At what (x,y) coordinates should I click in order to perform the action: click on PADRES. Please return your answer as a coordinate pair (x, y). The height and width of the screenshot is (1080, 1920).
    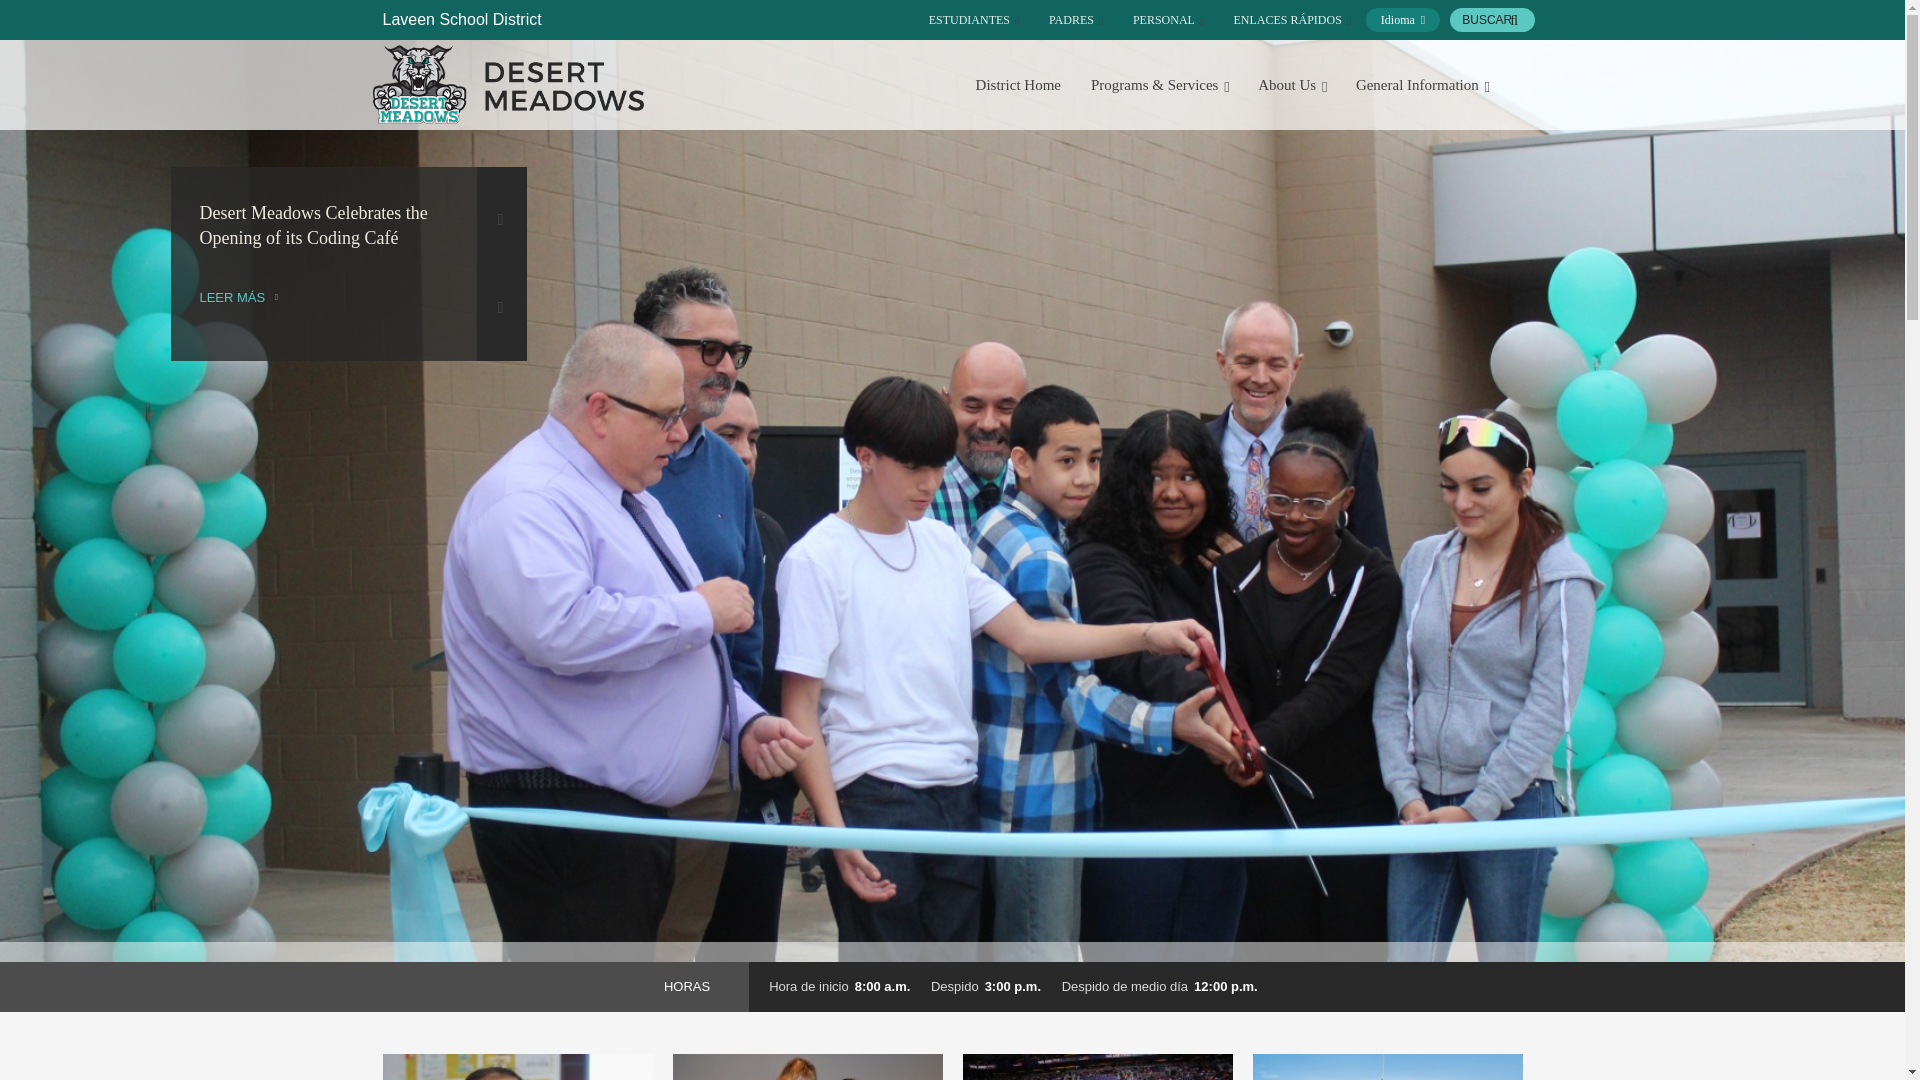
    Looking at the image, I should click on (1076, 20).